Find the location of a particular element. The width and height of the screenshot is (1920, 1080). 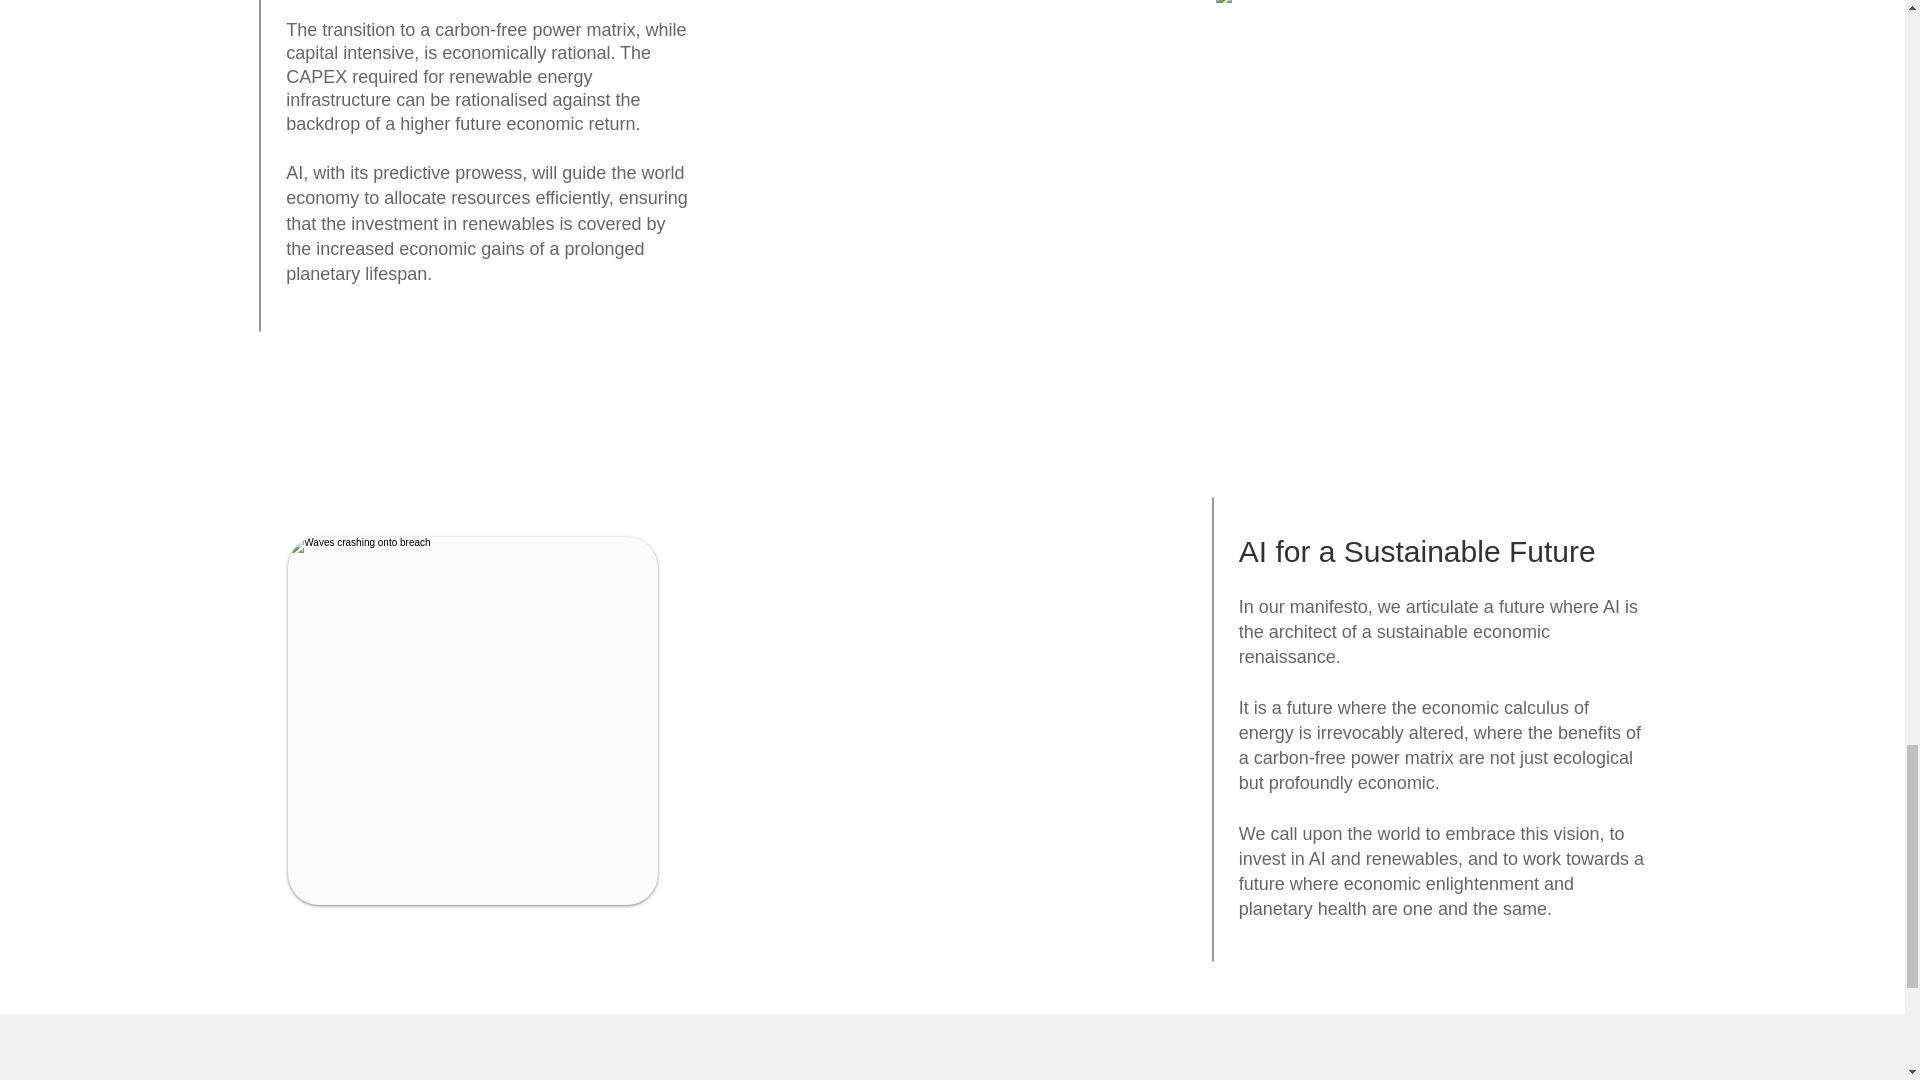

picture.png is located at coordinates (1428, 126).